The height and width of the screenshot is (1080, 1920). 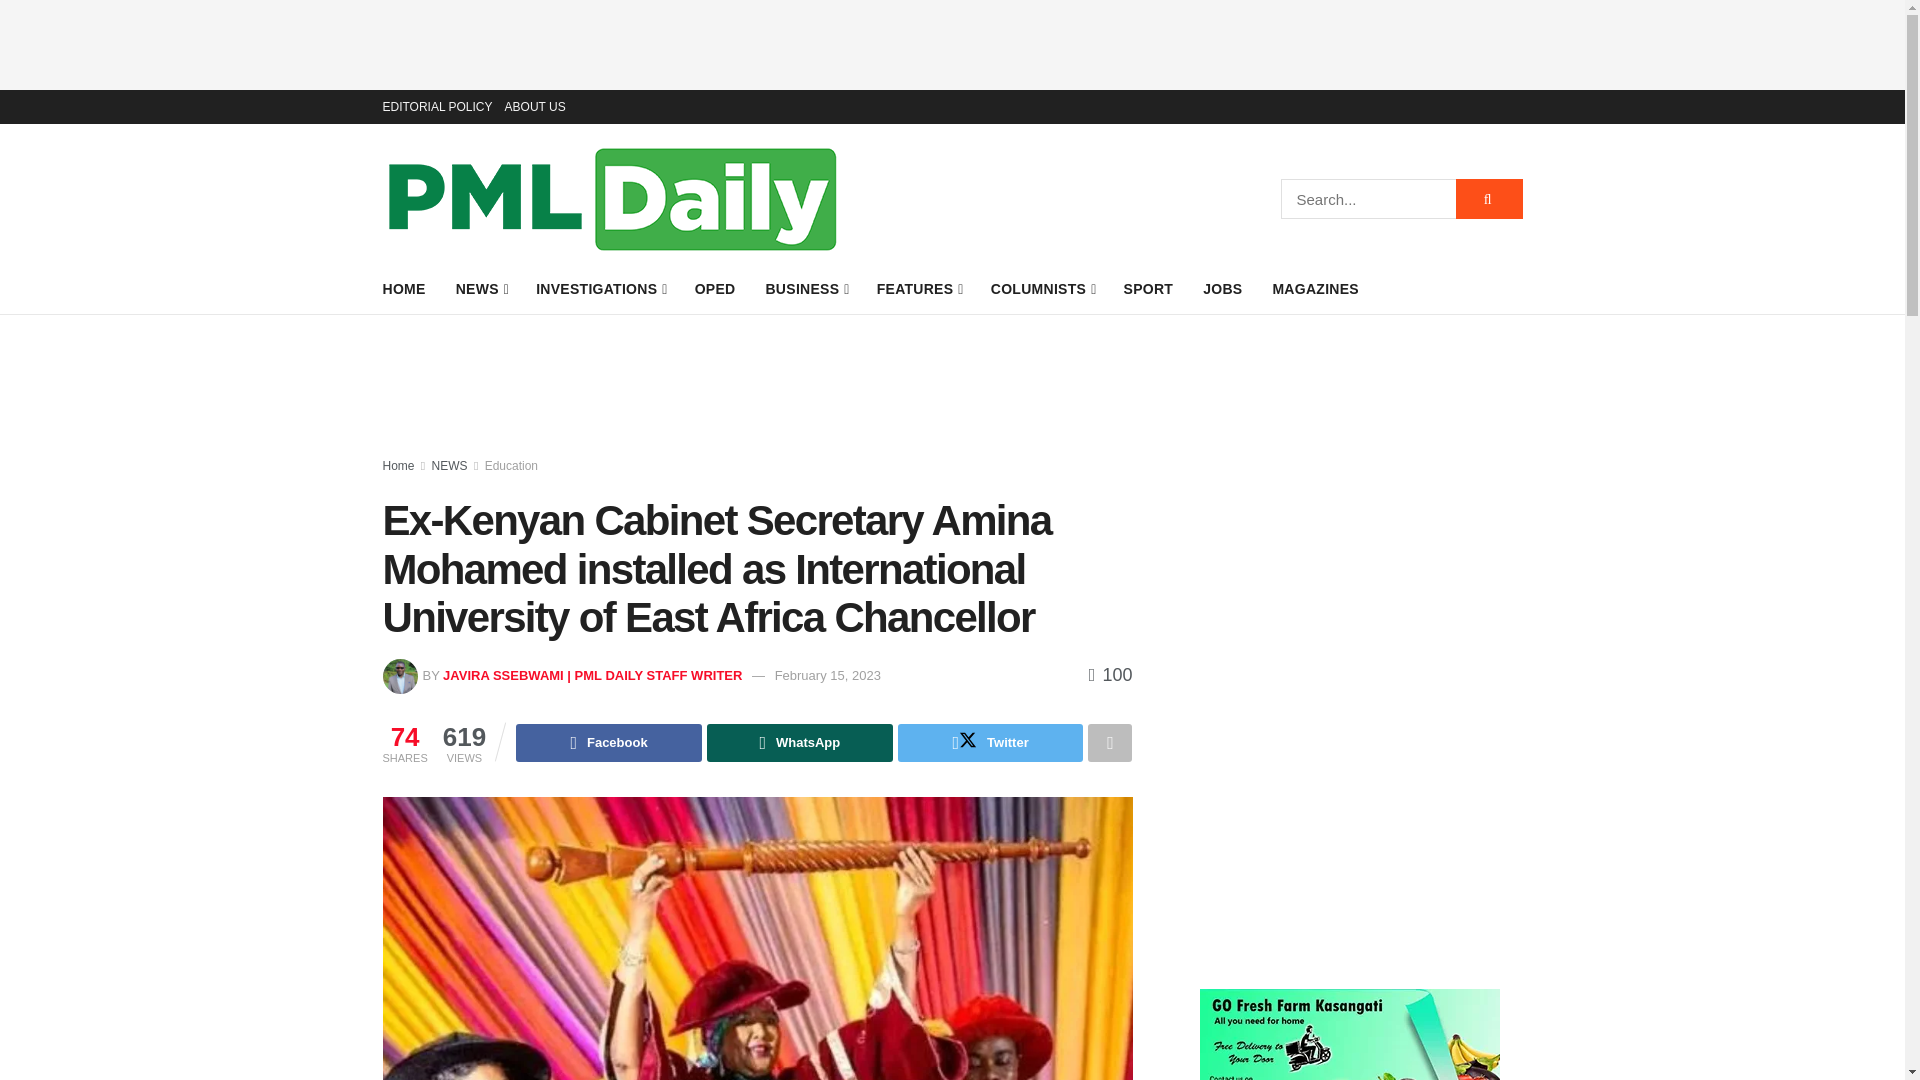 What do you see at coordinates (535, 106) in the screenshot?
I see `ABOUT US` at bounding box center [535, 106].